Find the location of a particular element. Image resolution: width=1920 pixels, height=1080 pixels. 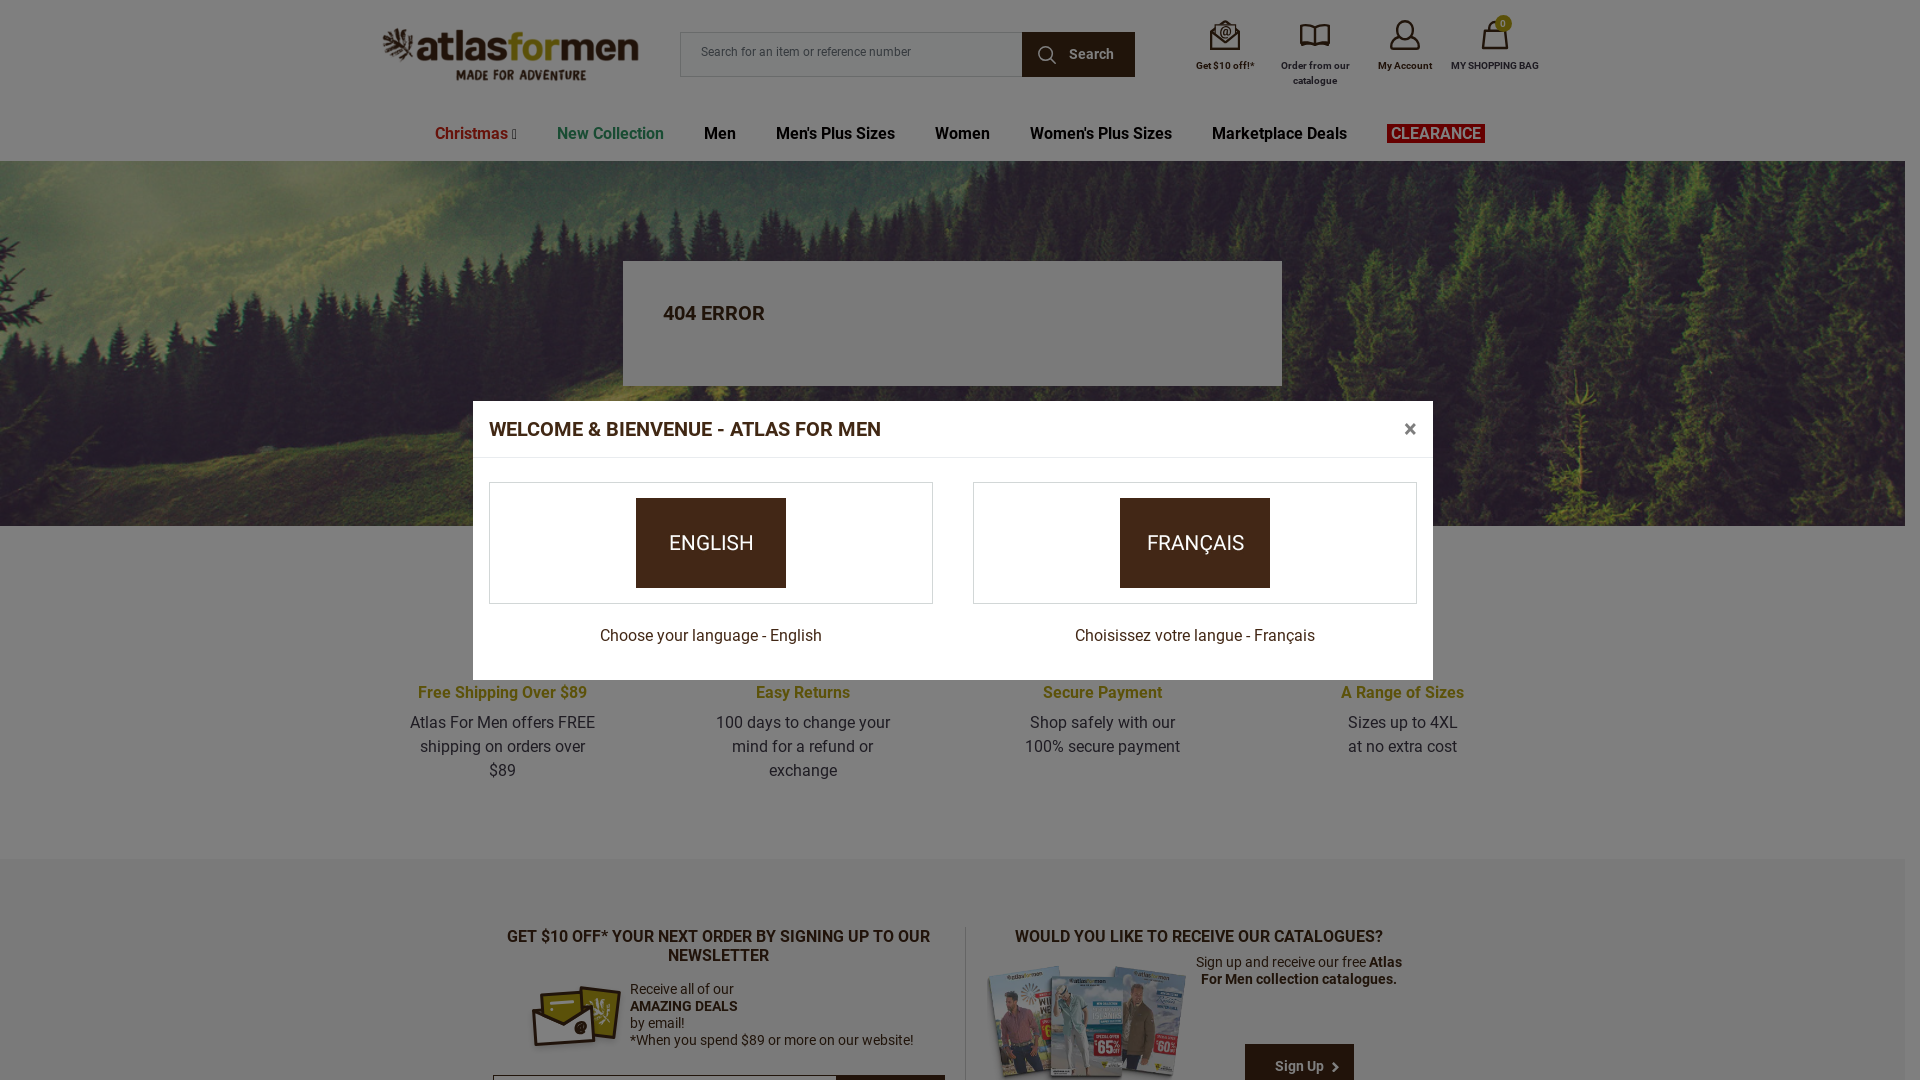

Get $10 off!* is located at coordinates (1225, 46).